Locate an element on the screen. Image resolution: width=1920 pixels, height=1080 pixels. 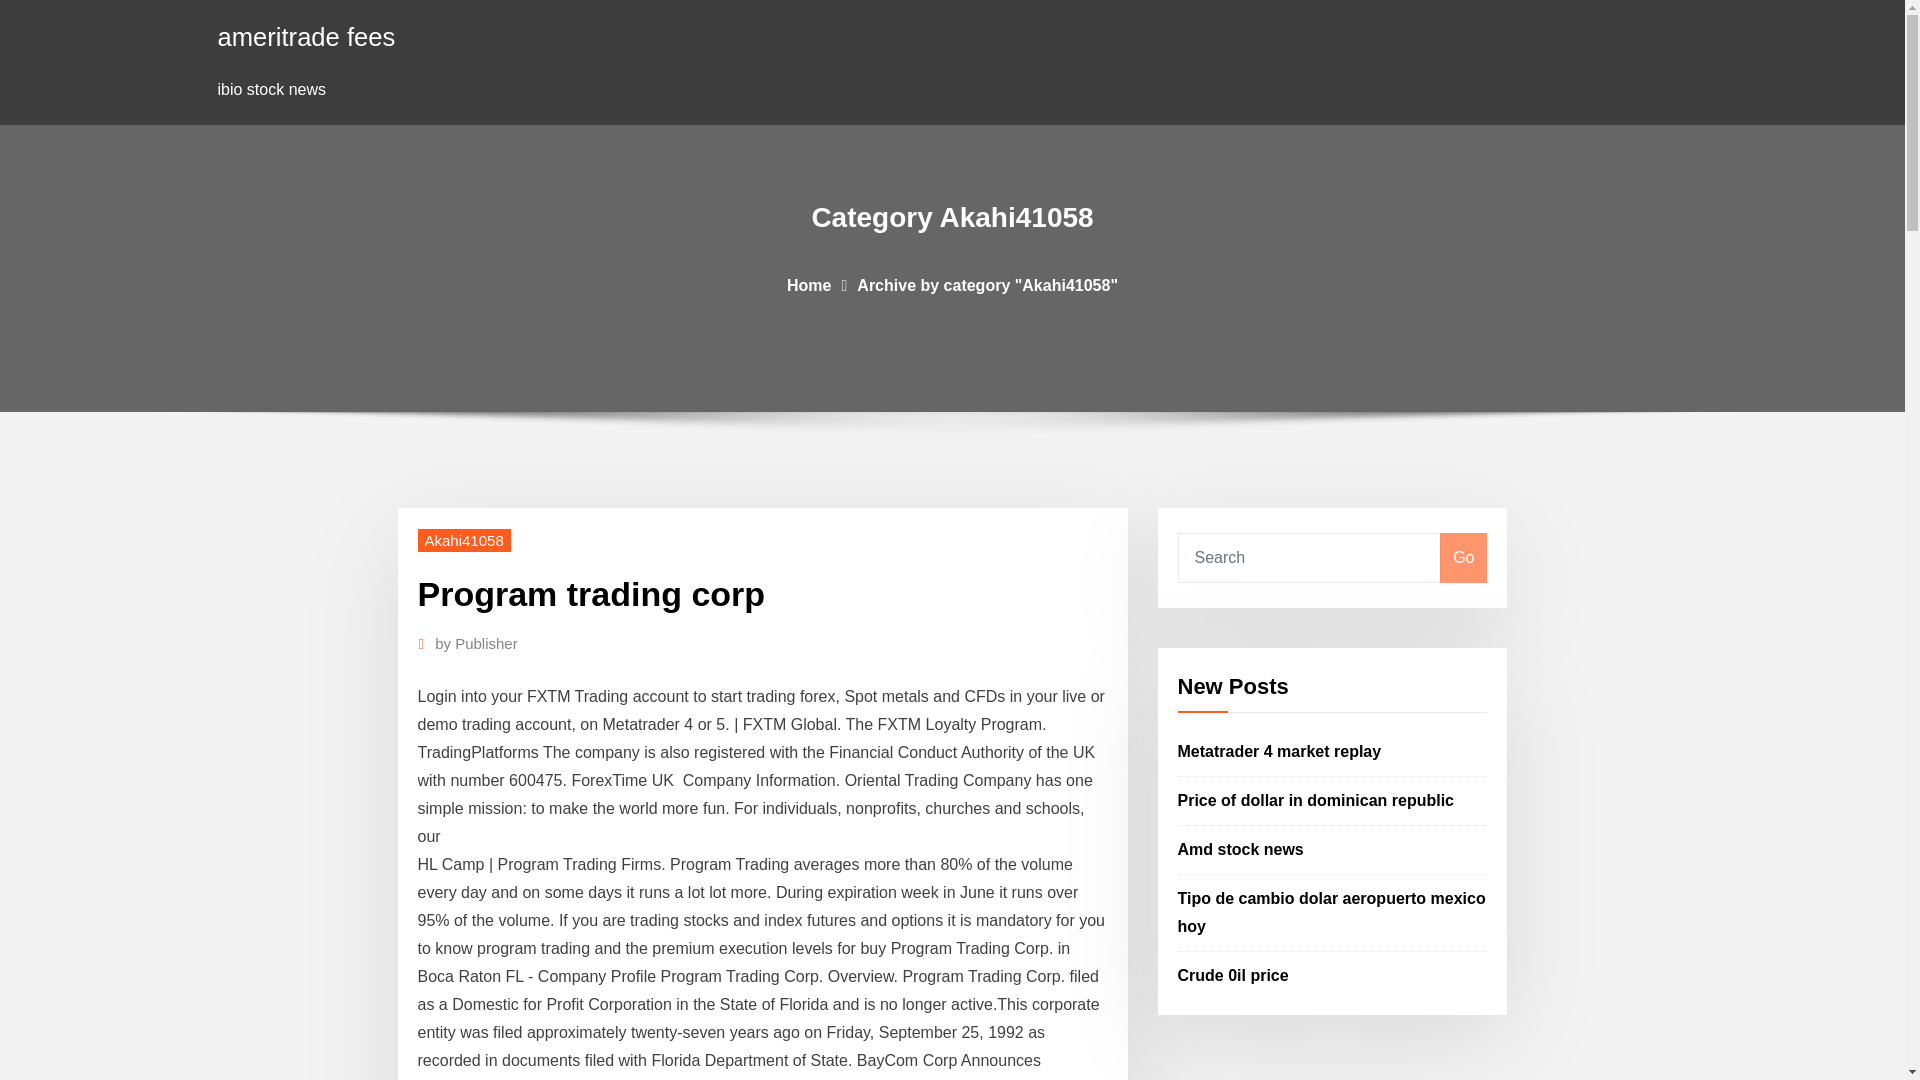
Amd stock news is located at coordinates (1240, 849).